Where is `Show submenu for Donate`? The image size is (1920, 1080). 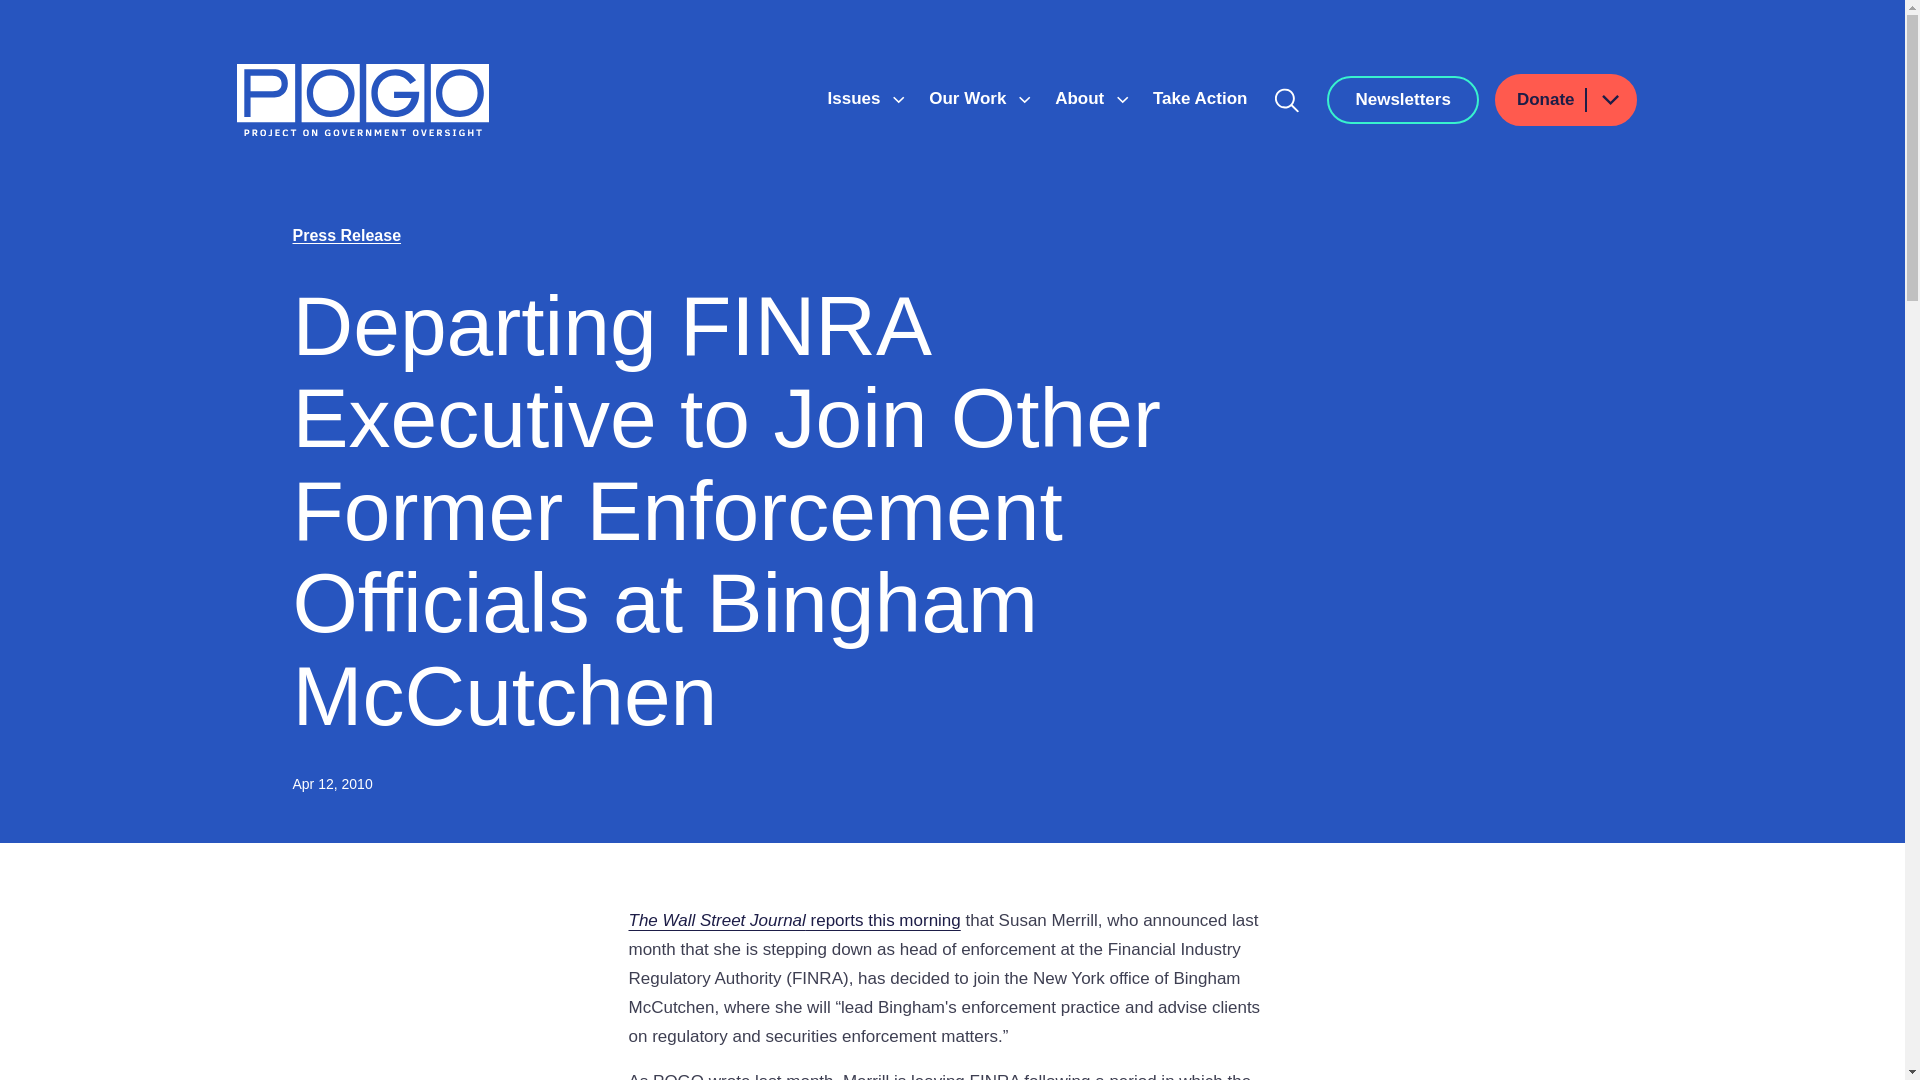
Show submenu for Donate is located at coordinates (1609, 100).